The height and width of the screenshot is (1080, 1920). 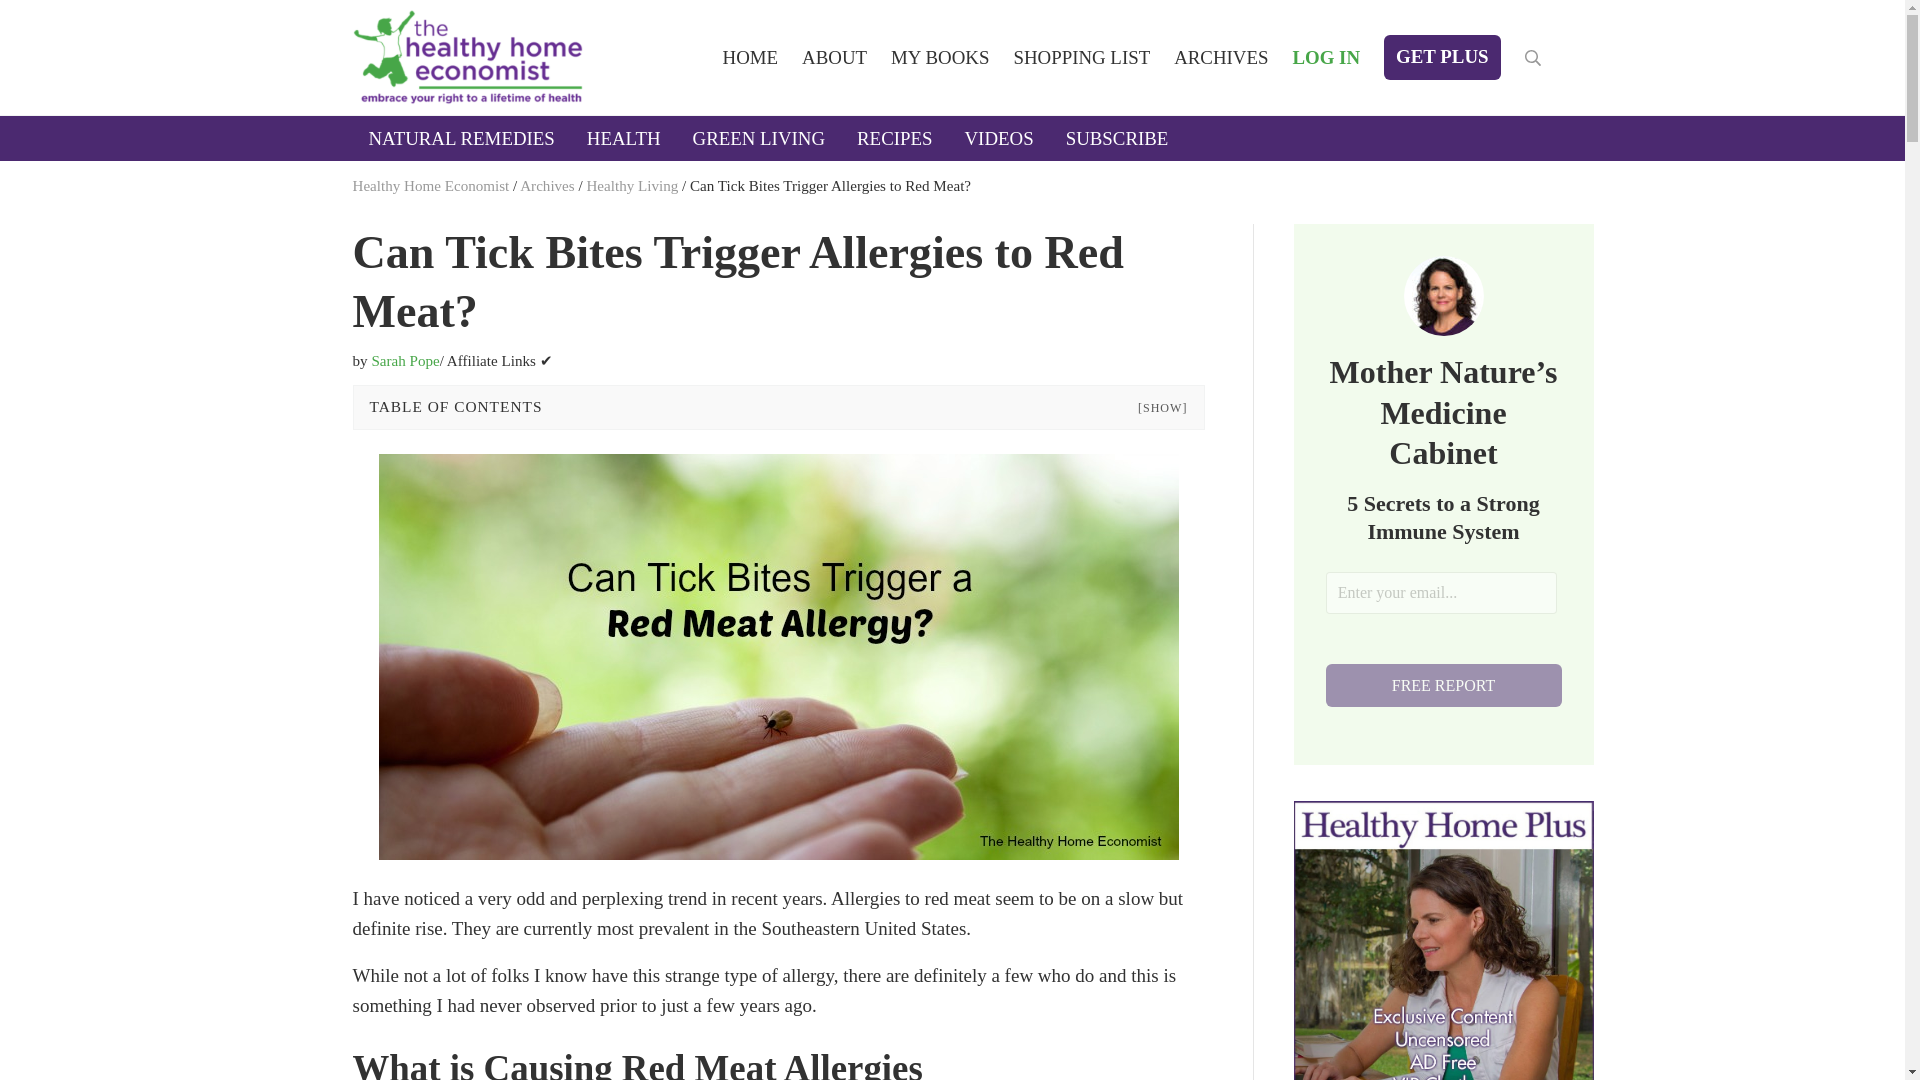 I want to click on SUBSCRIBE, so click(x=1117, y=138).